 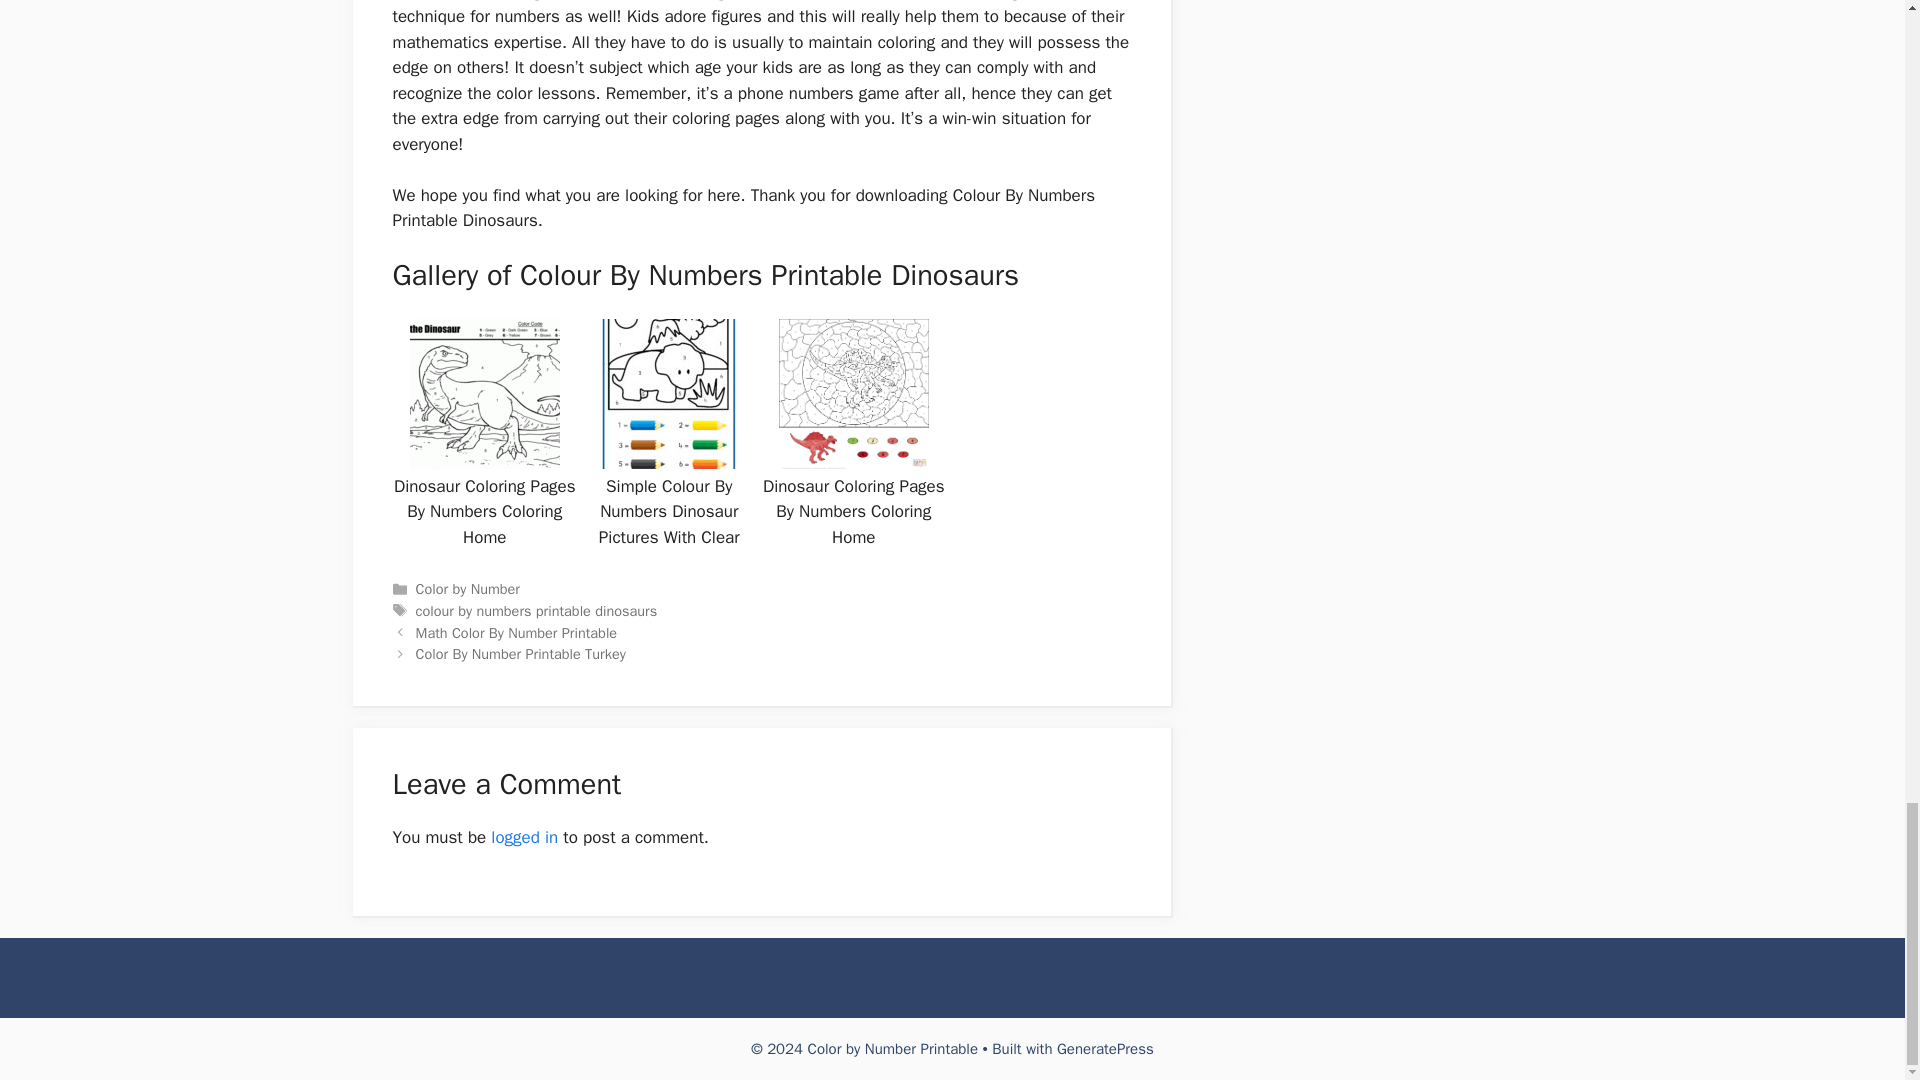 I want to click on Math Color By Number Printable, so click(x=517, y=632).